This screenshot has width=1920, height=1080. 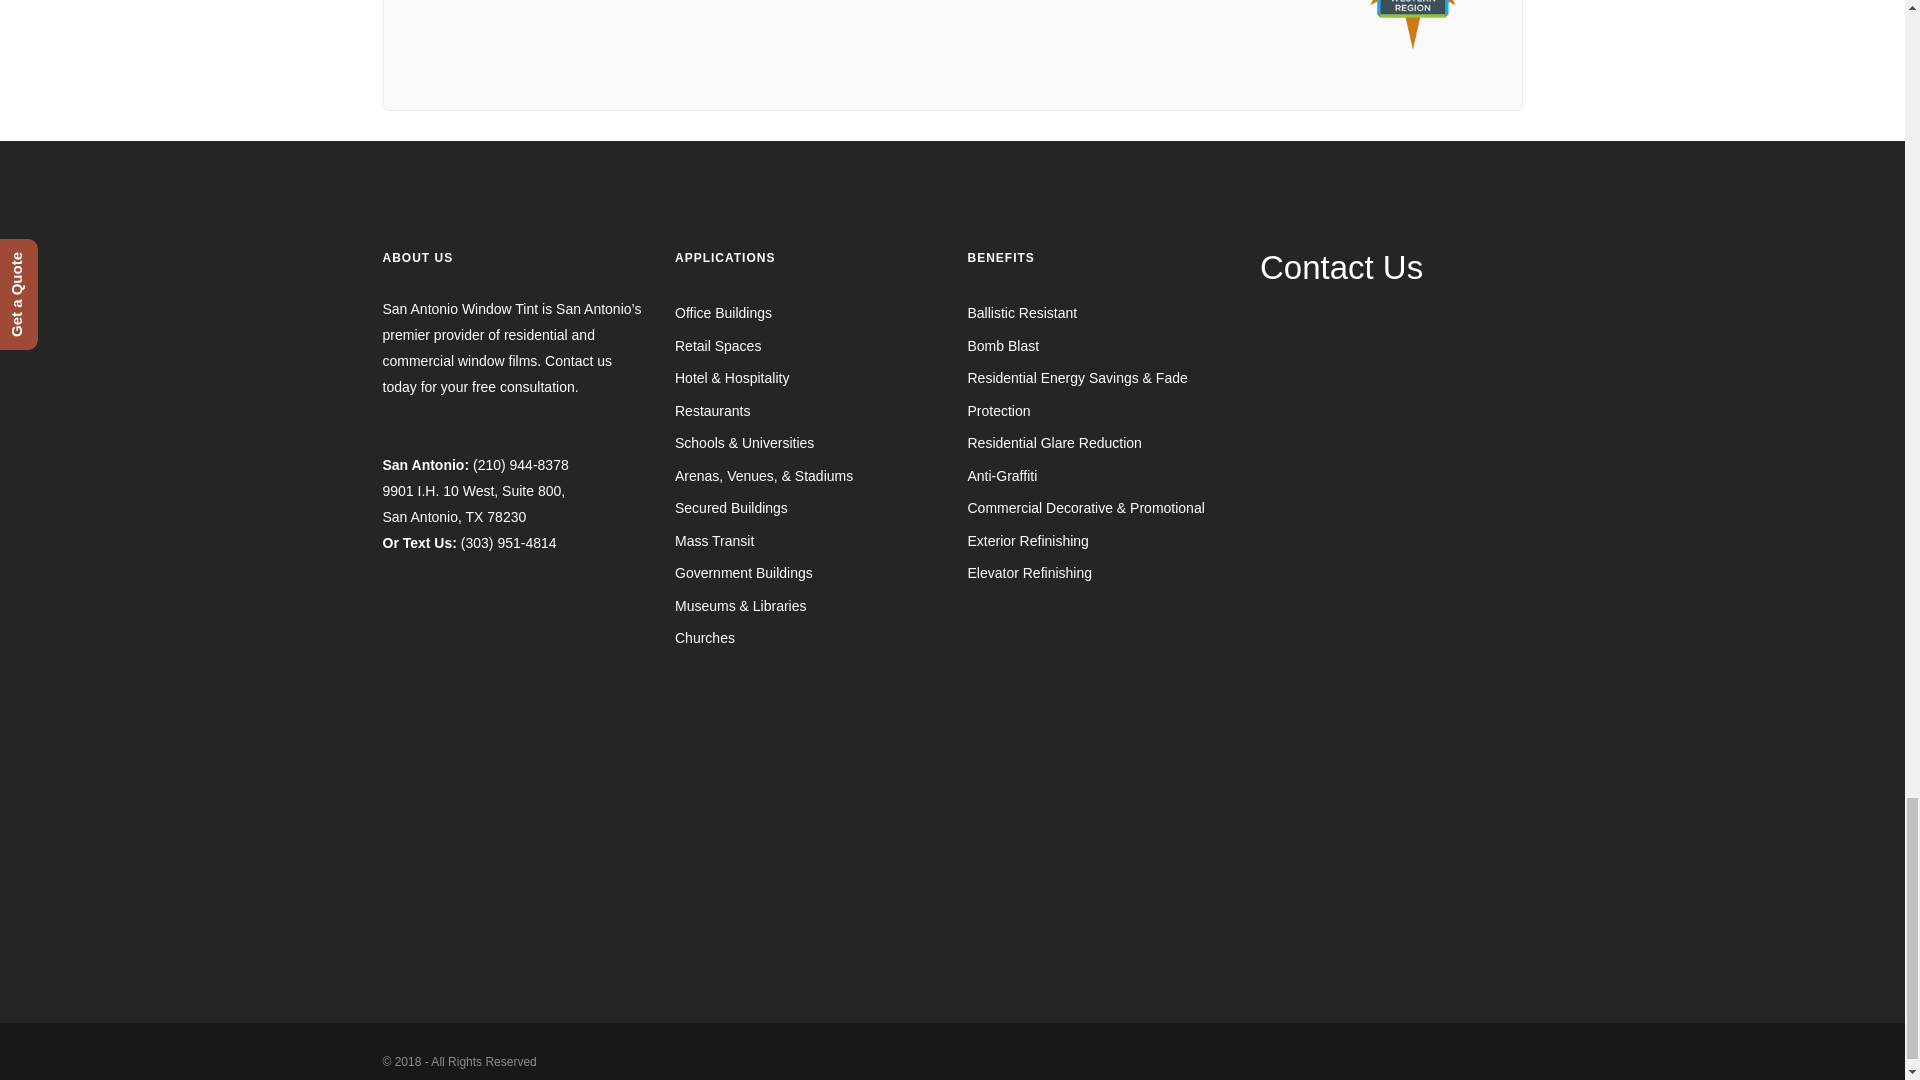 I want to click on Bomb Blast Film for San Antonio Window Tint, so click(x=1004, y=346).